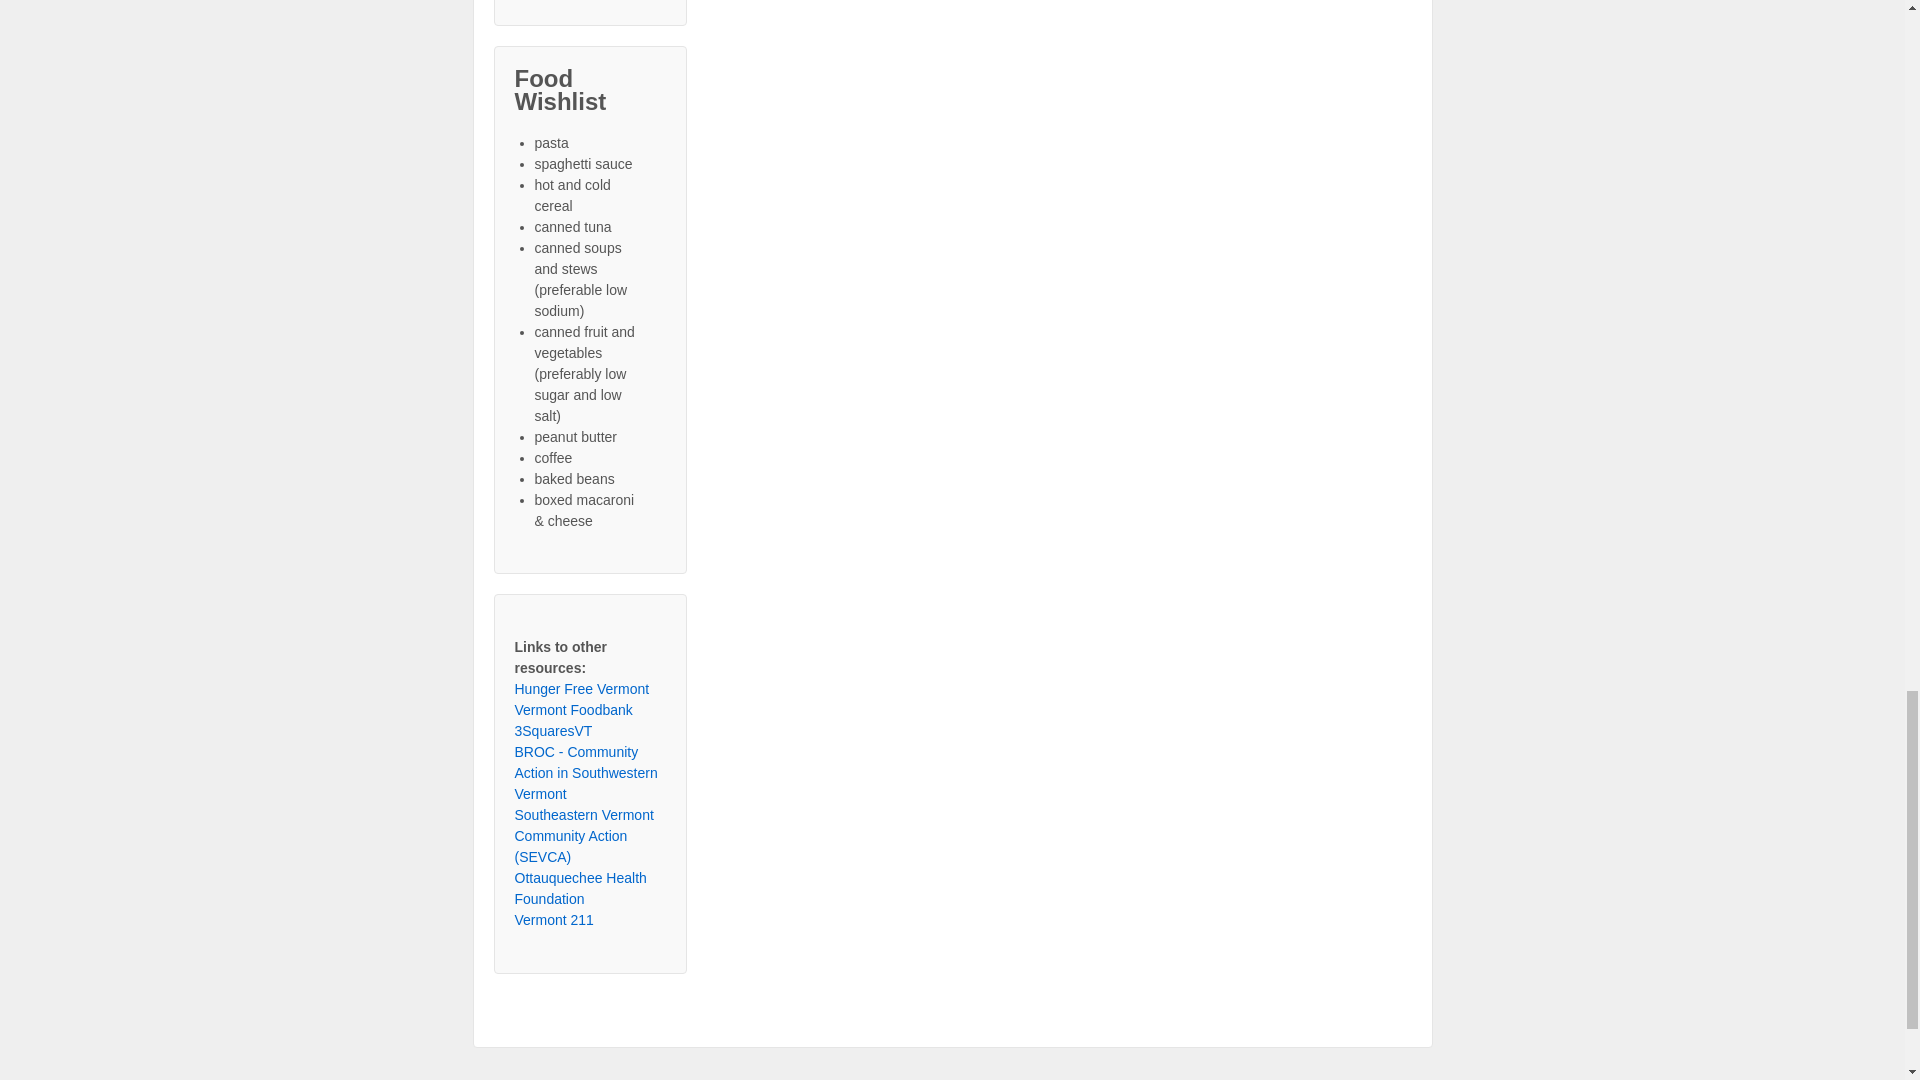  What do you see at coordinates (554, 919) in the screenshot?
I see `Vermont 211` at bounding box center [554, 919].